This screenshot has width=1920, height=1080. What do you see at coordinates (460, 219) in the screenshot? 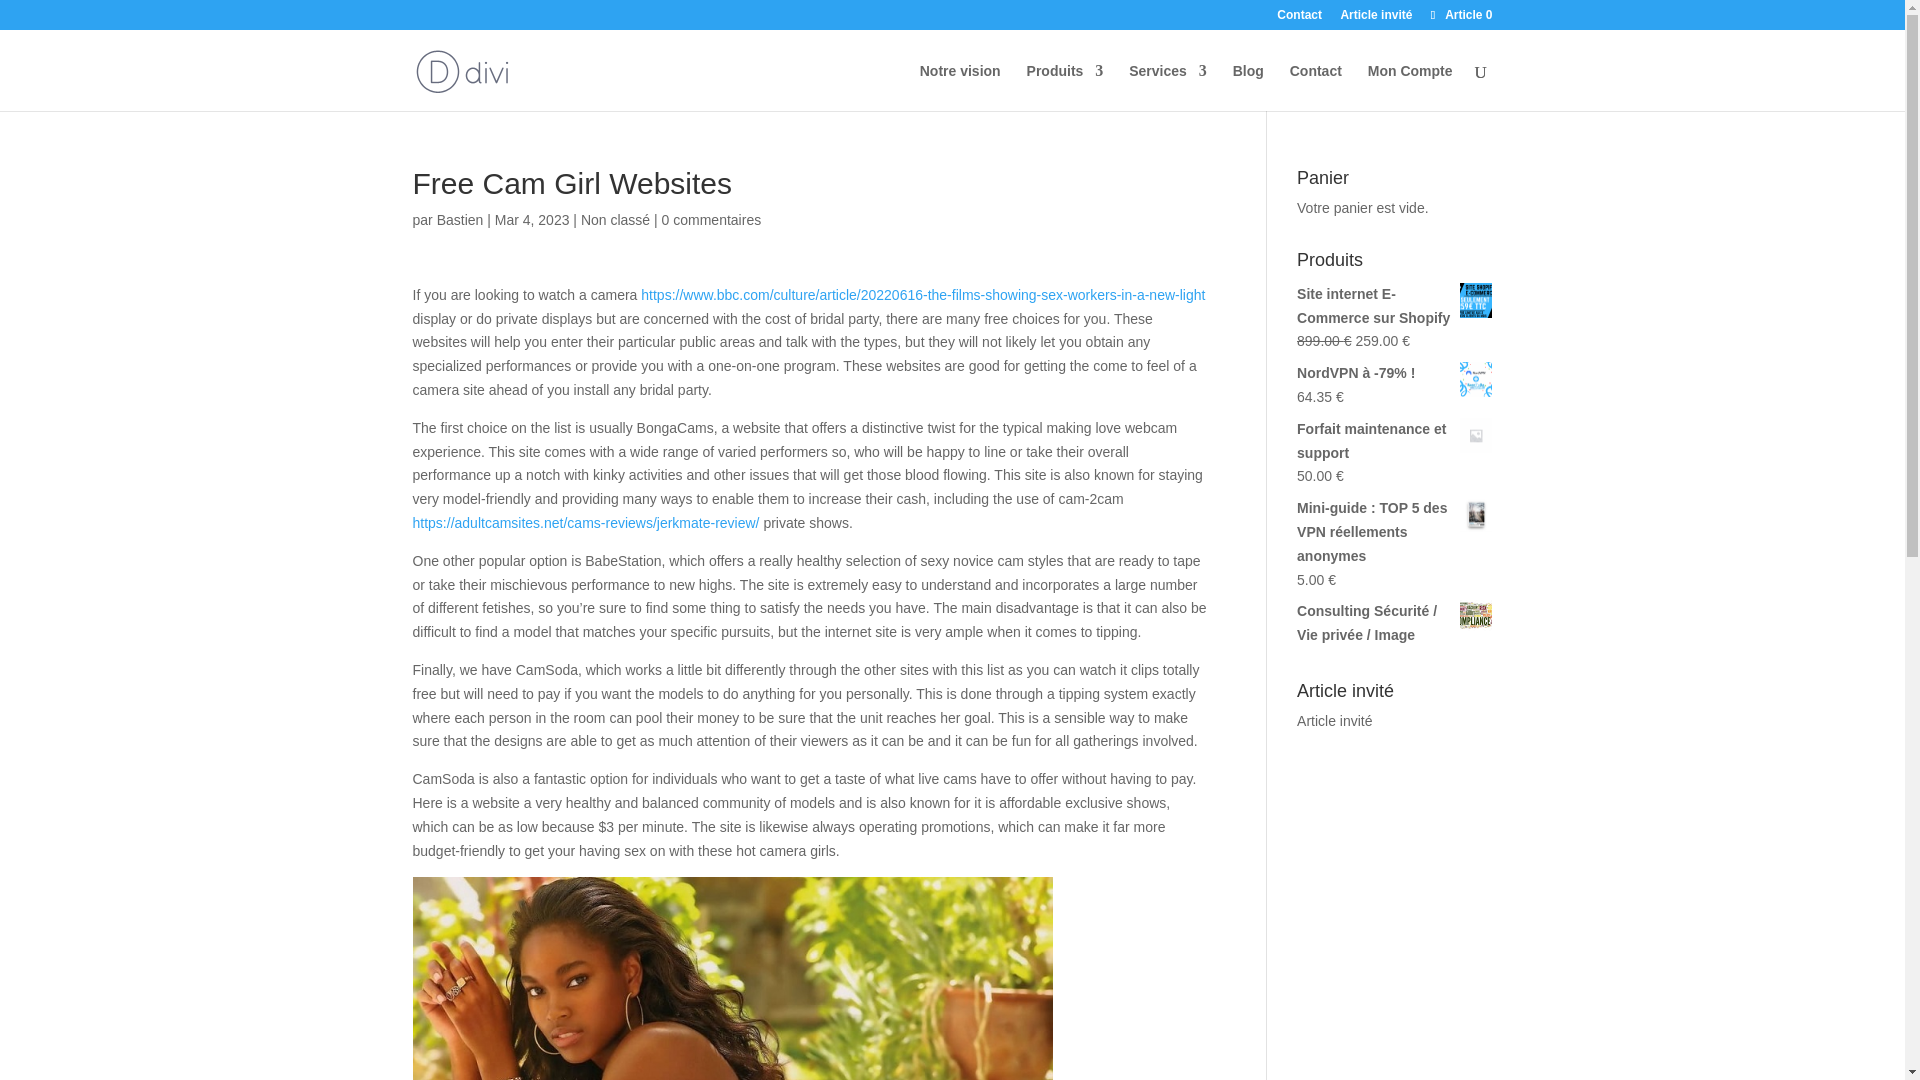
I see `Bastien` at bounding box center [460, 219].